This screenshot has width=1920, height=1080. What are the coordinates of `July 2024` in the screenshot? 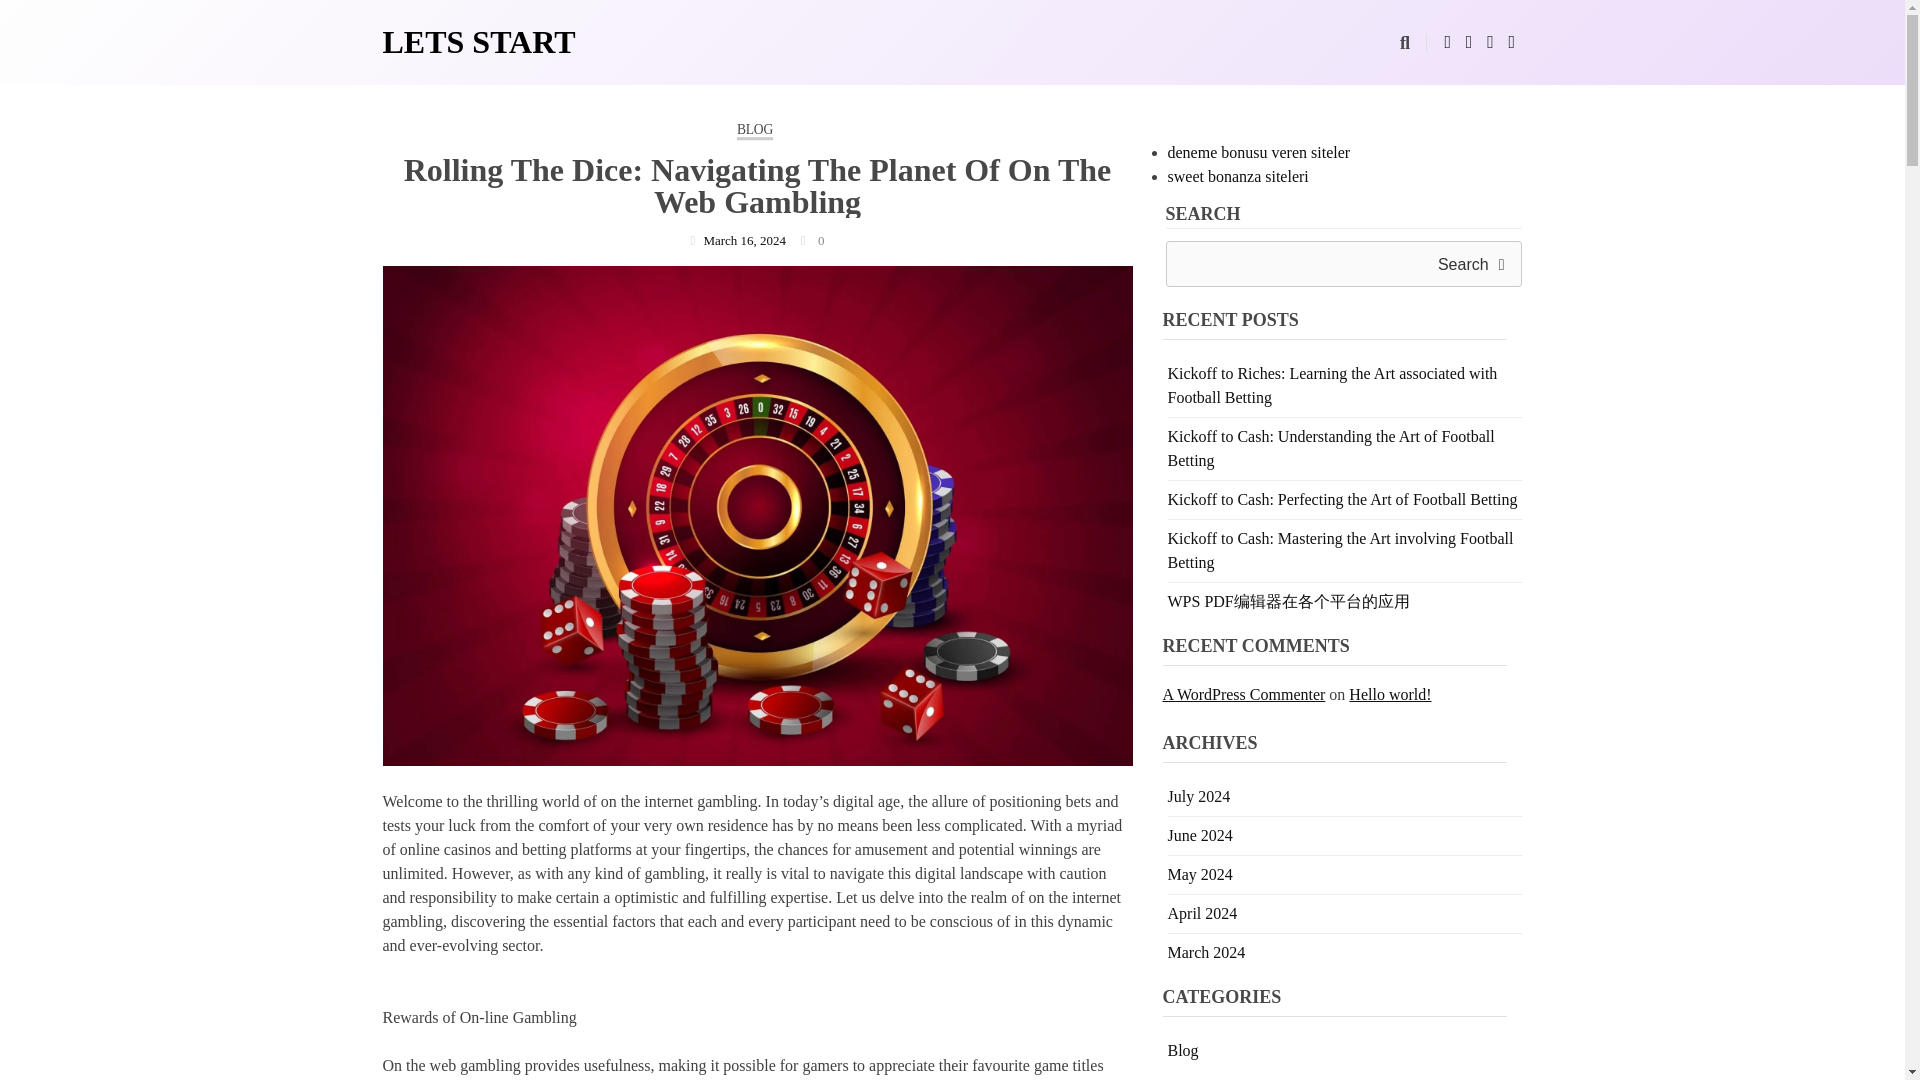 It's located at (1198, 796).